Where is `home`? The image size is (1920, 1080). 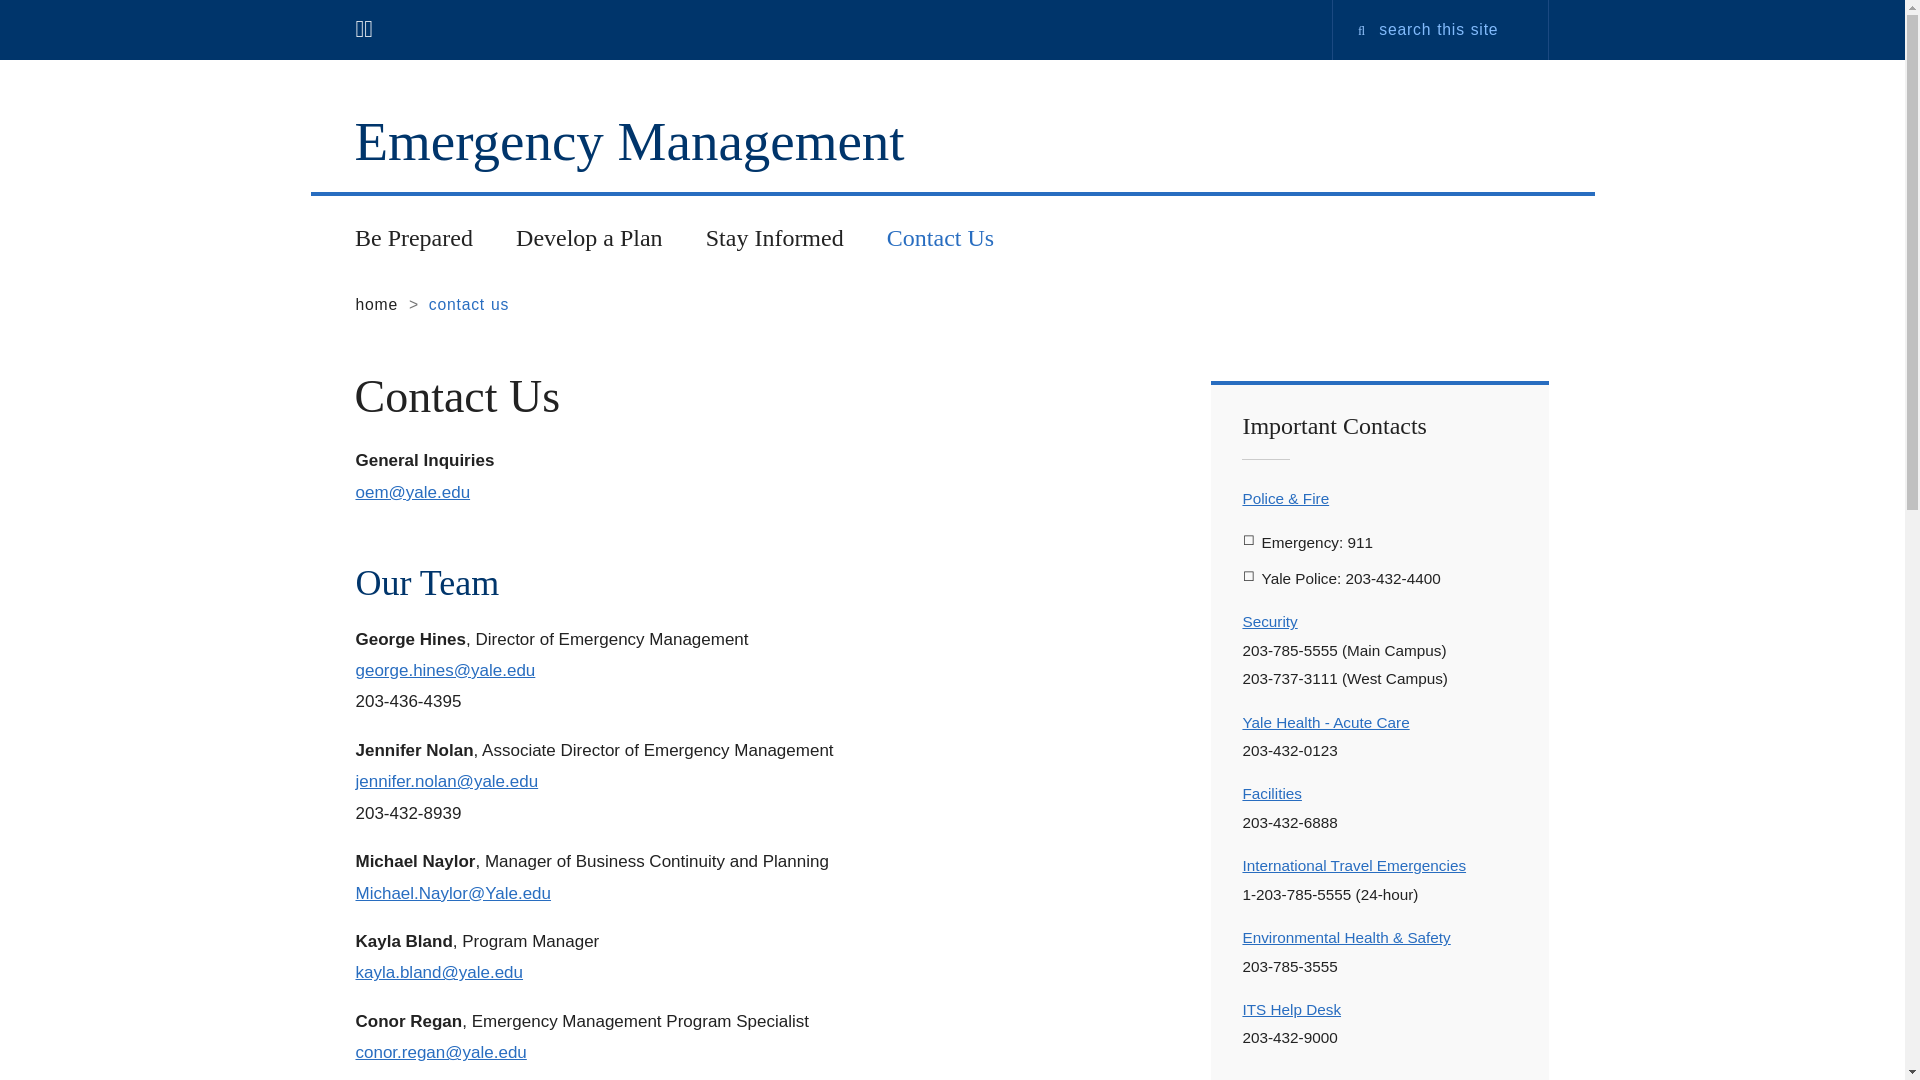 home is located at coordinates (376, 304).